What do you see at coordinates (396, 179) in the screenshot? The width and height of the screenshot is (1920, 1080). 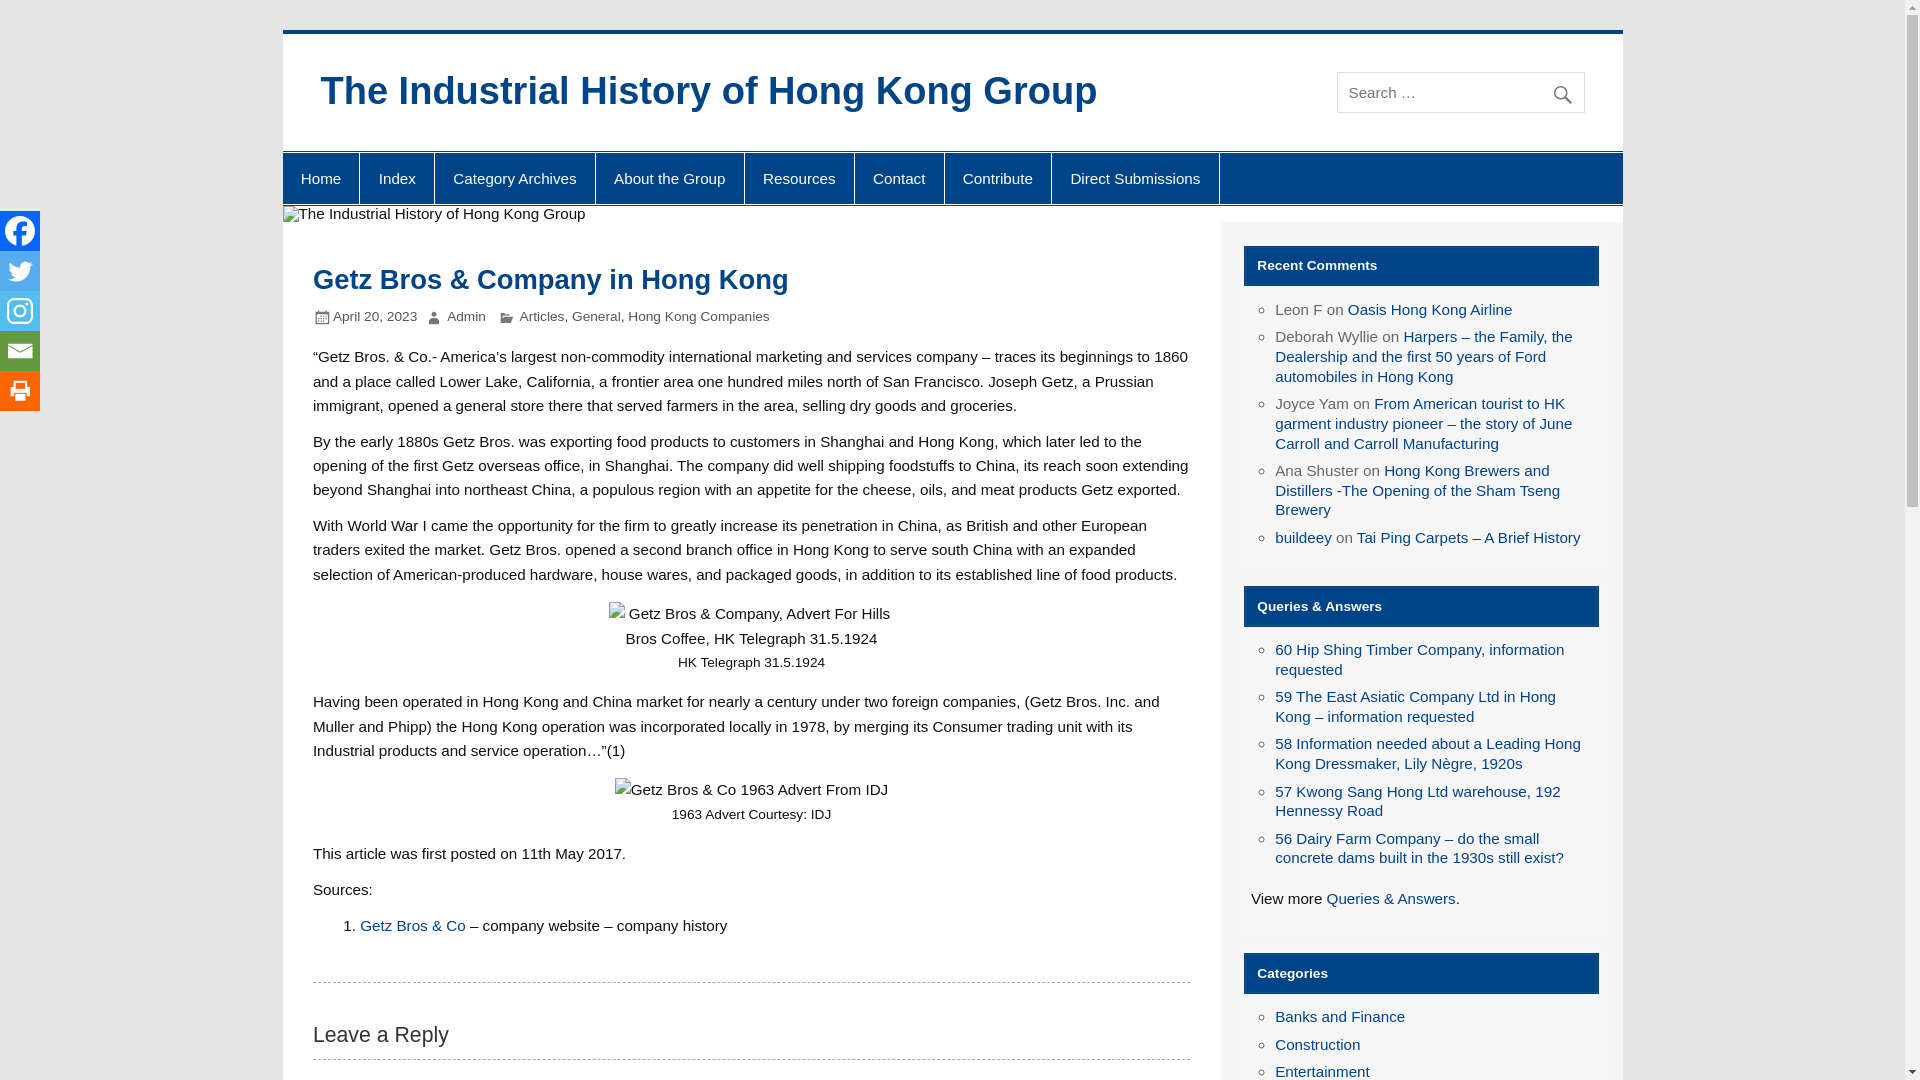 I see `Index` at bounding box center [396, 179].